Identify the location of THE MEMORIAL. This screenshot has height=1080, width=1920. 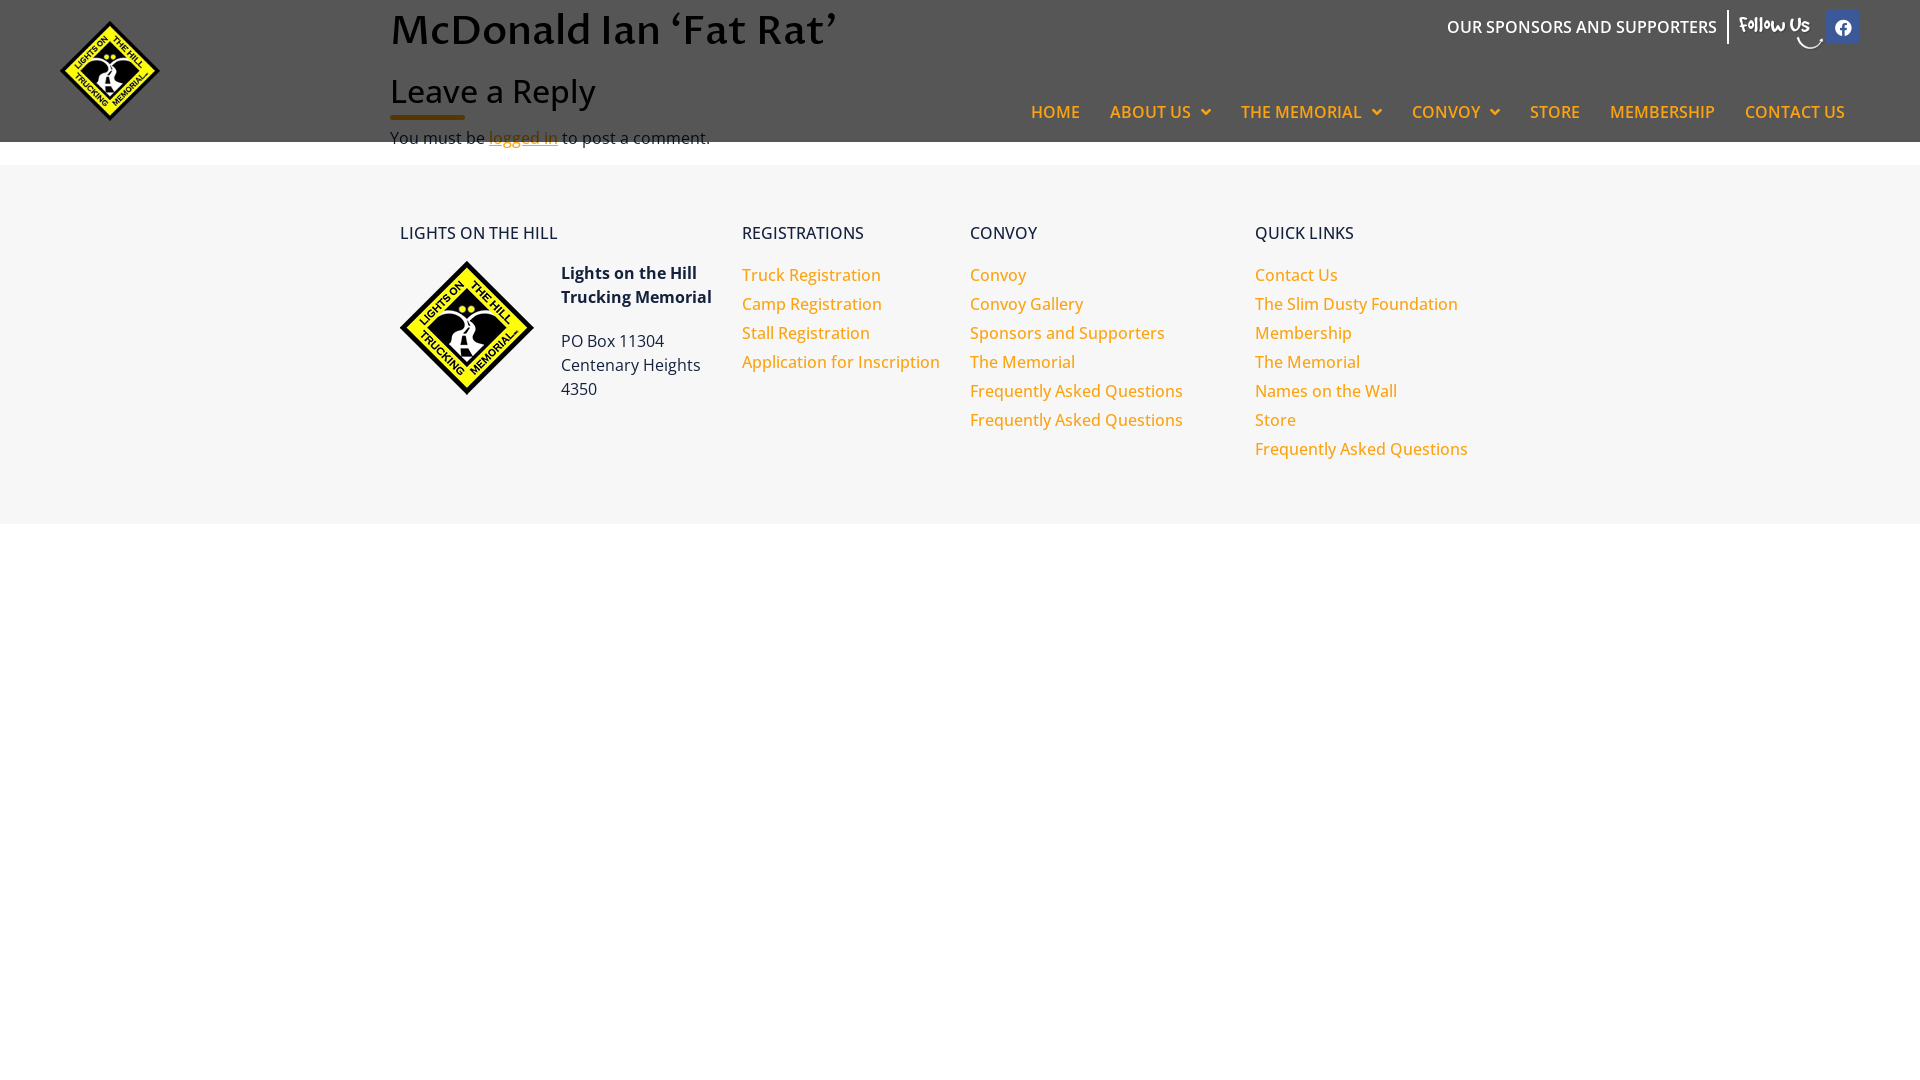
(1312, 112).